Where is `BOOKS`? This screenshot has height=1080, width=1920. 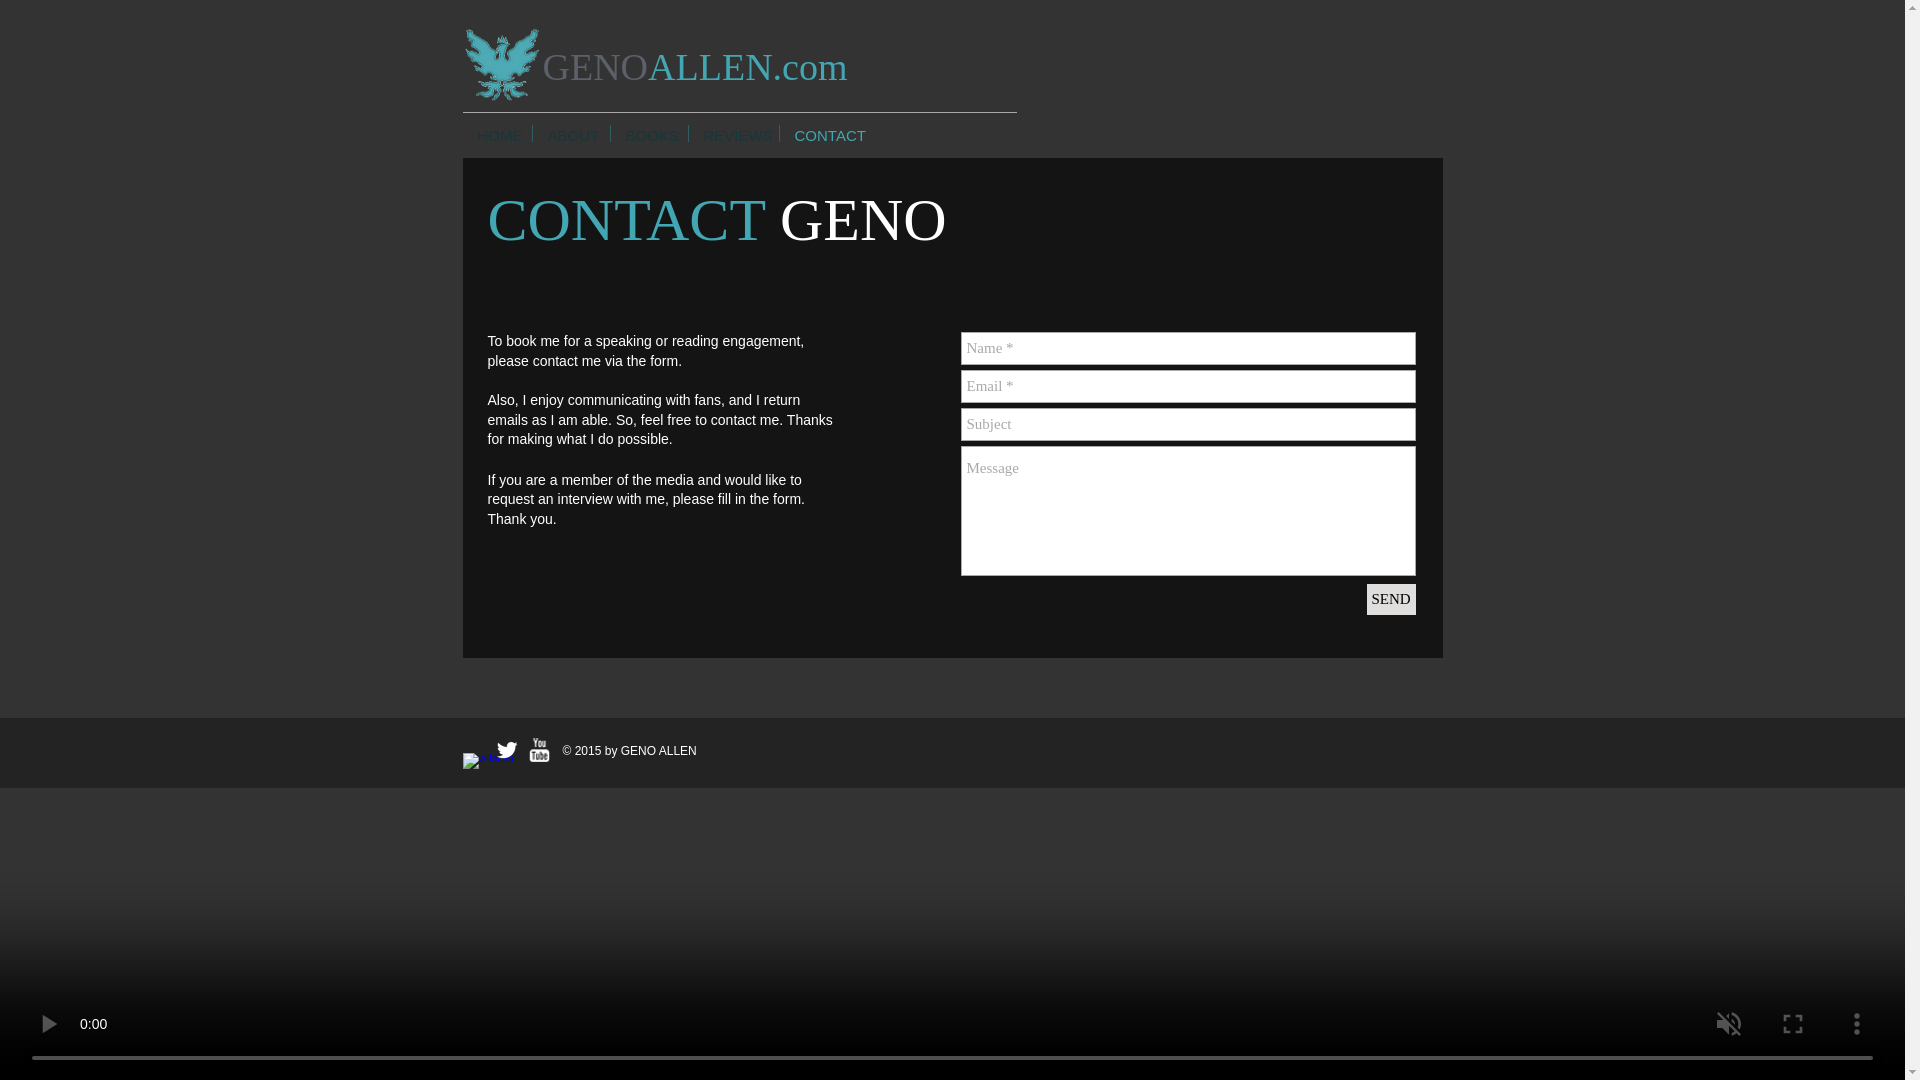
BOOKS is located at coordinates (648, 133).